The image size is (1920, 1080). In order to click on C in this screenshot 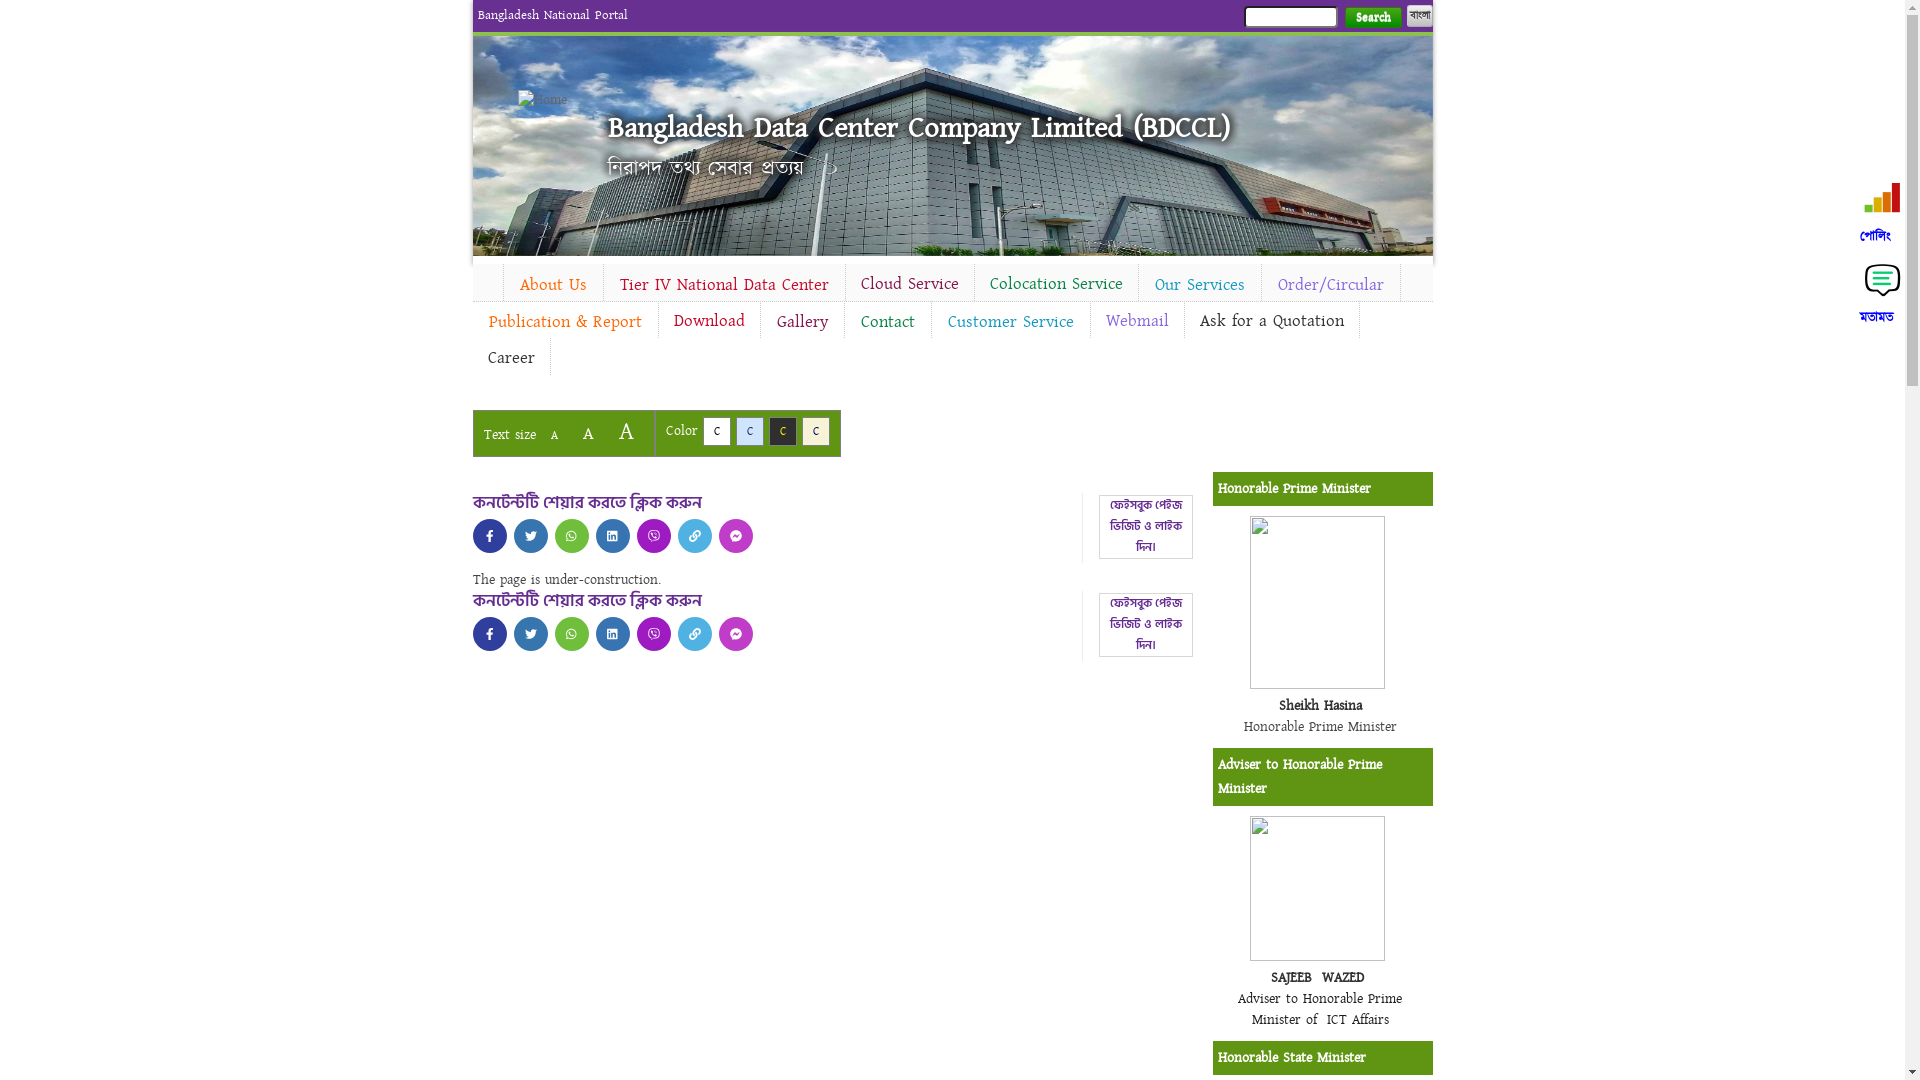, I will do `click(716, 432)`.